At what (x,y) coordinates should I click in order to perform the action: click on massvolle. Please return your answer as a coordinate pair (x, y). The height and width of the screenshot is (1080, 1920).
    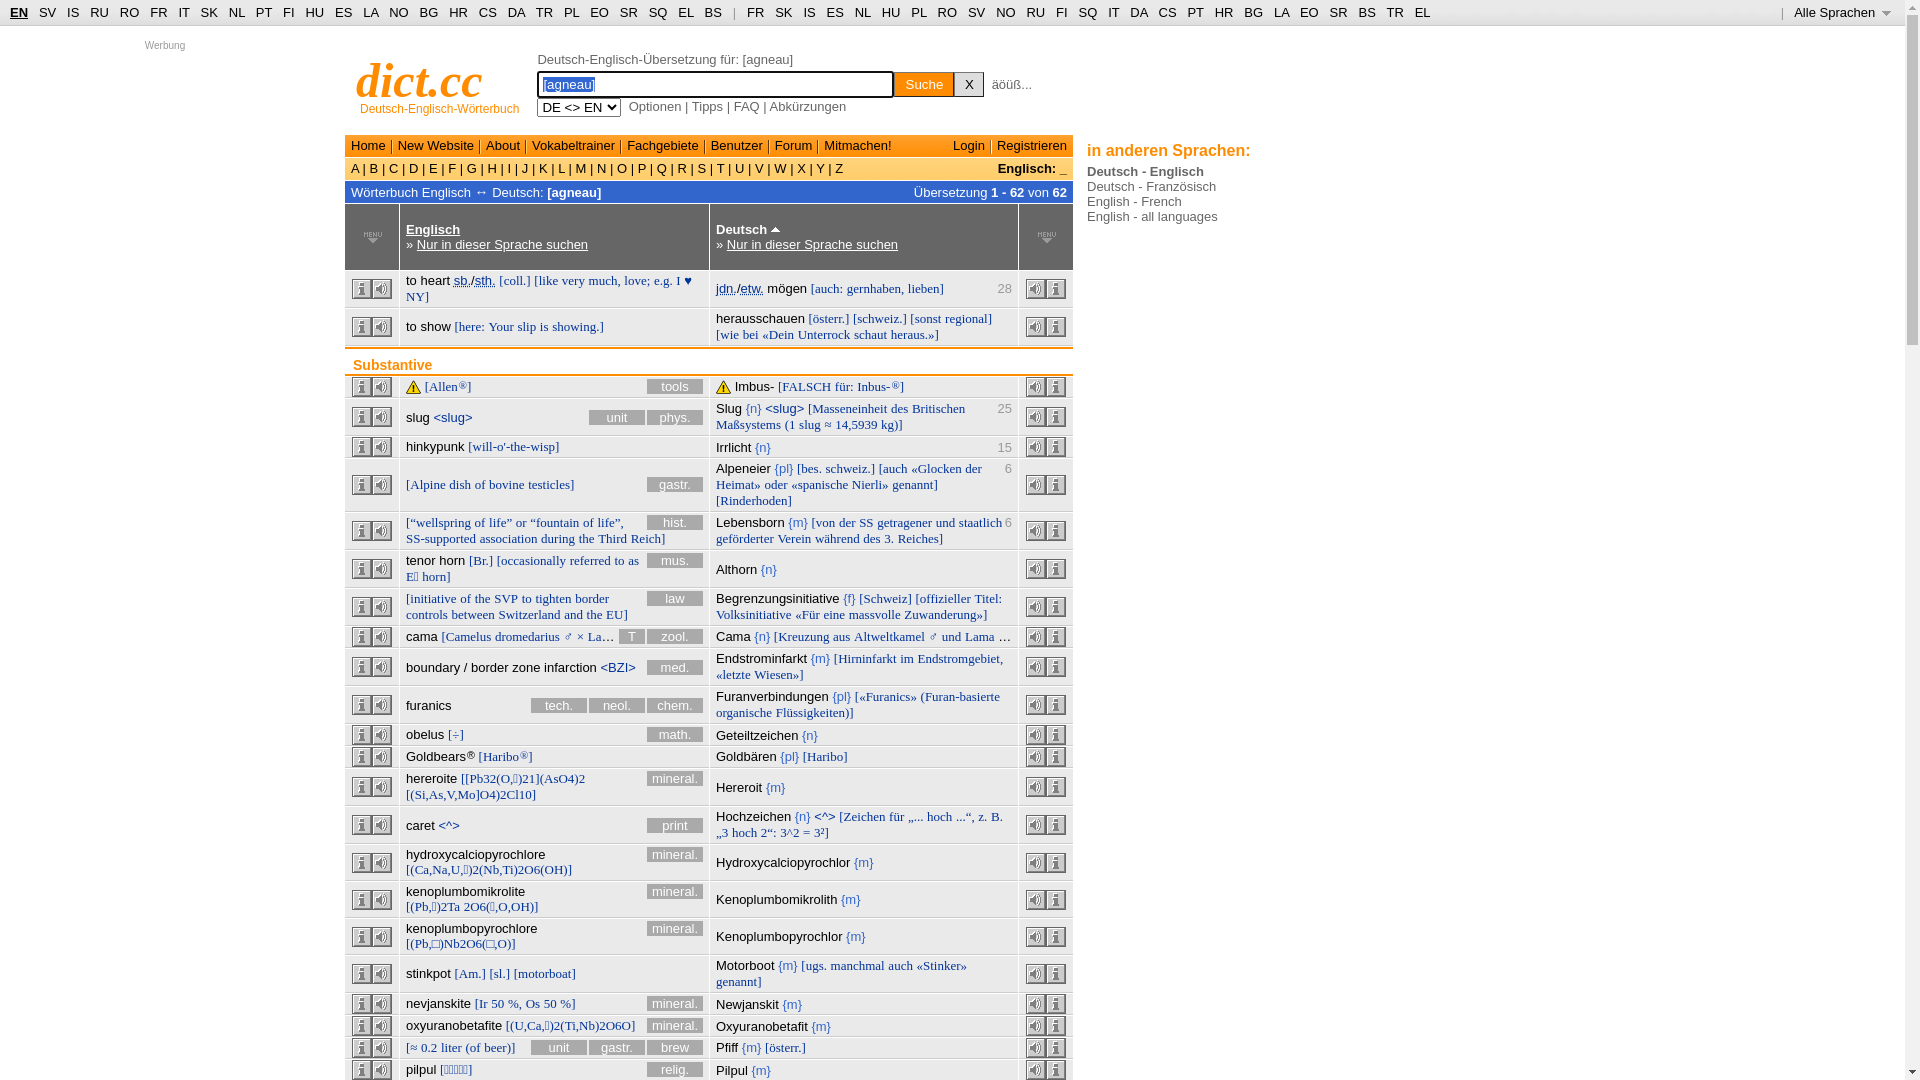
    Looking at the image, I should click on (875, 614).